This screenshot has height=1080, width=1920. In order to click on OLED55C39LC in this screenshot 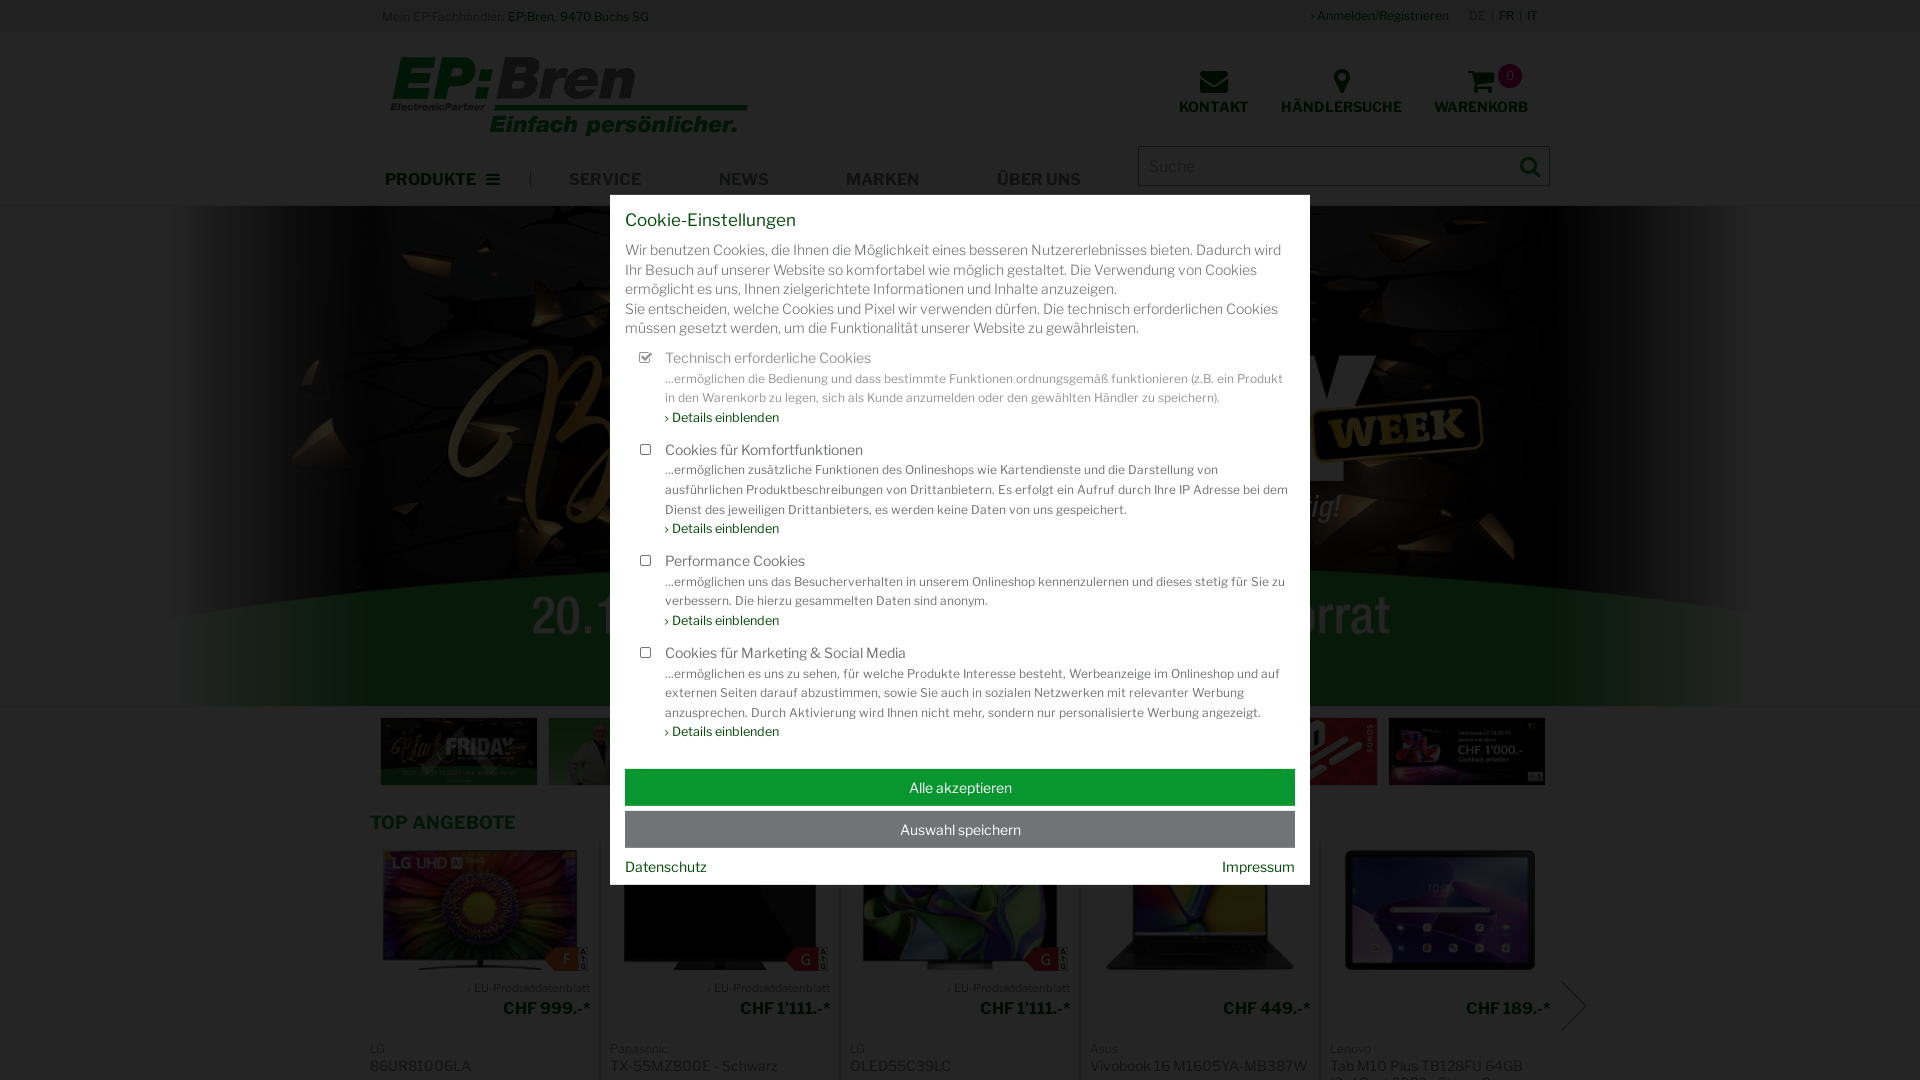, I will do `click(960, 1066)`.